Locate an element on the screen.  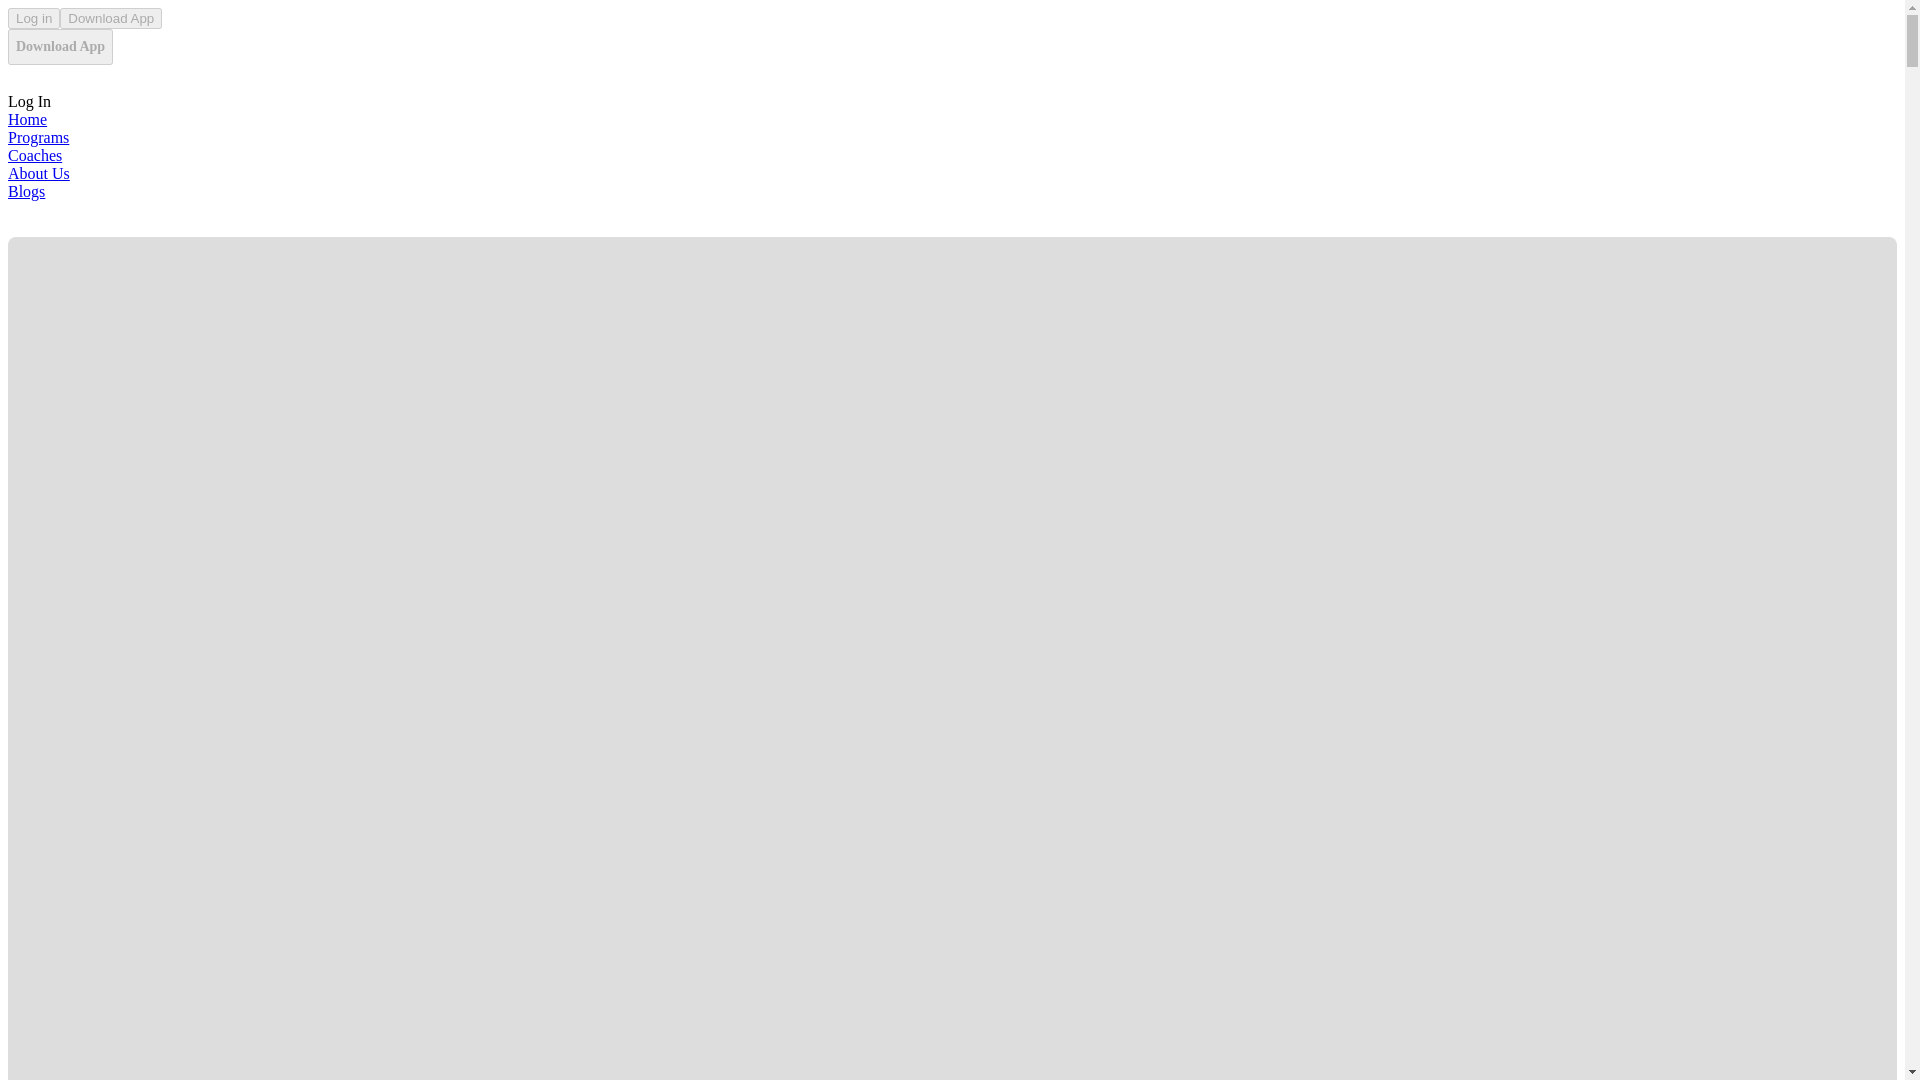
Log In is located at coordinates (29, 101).